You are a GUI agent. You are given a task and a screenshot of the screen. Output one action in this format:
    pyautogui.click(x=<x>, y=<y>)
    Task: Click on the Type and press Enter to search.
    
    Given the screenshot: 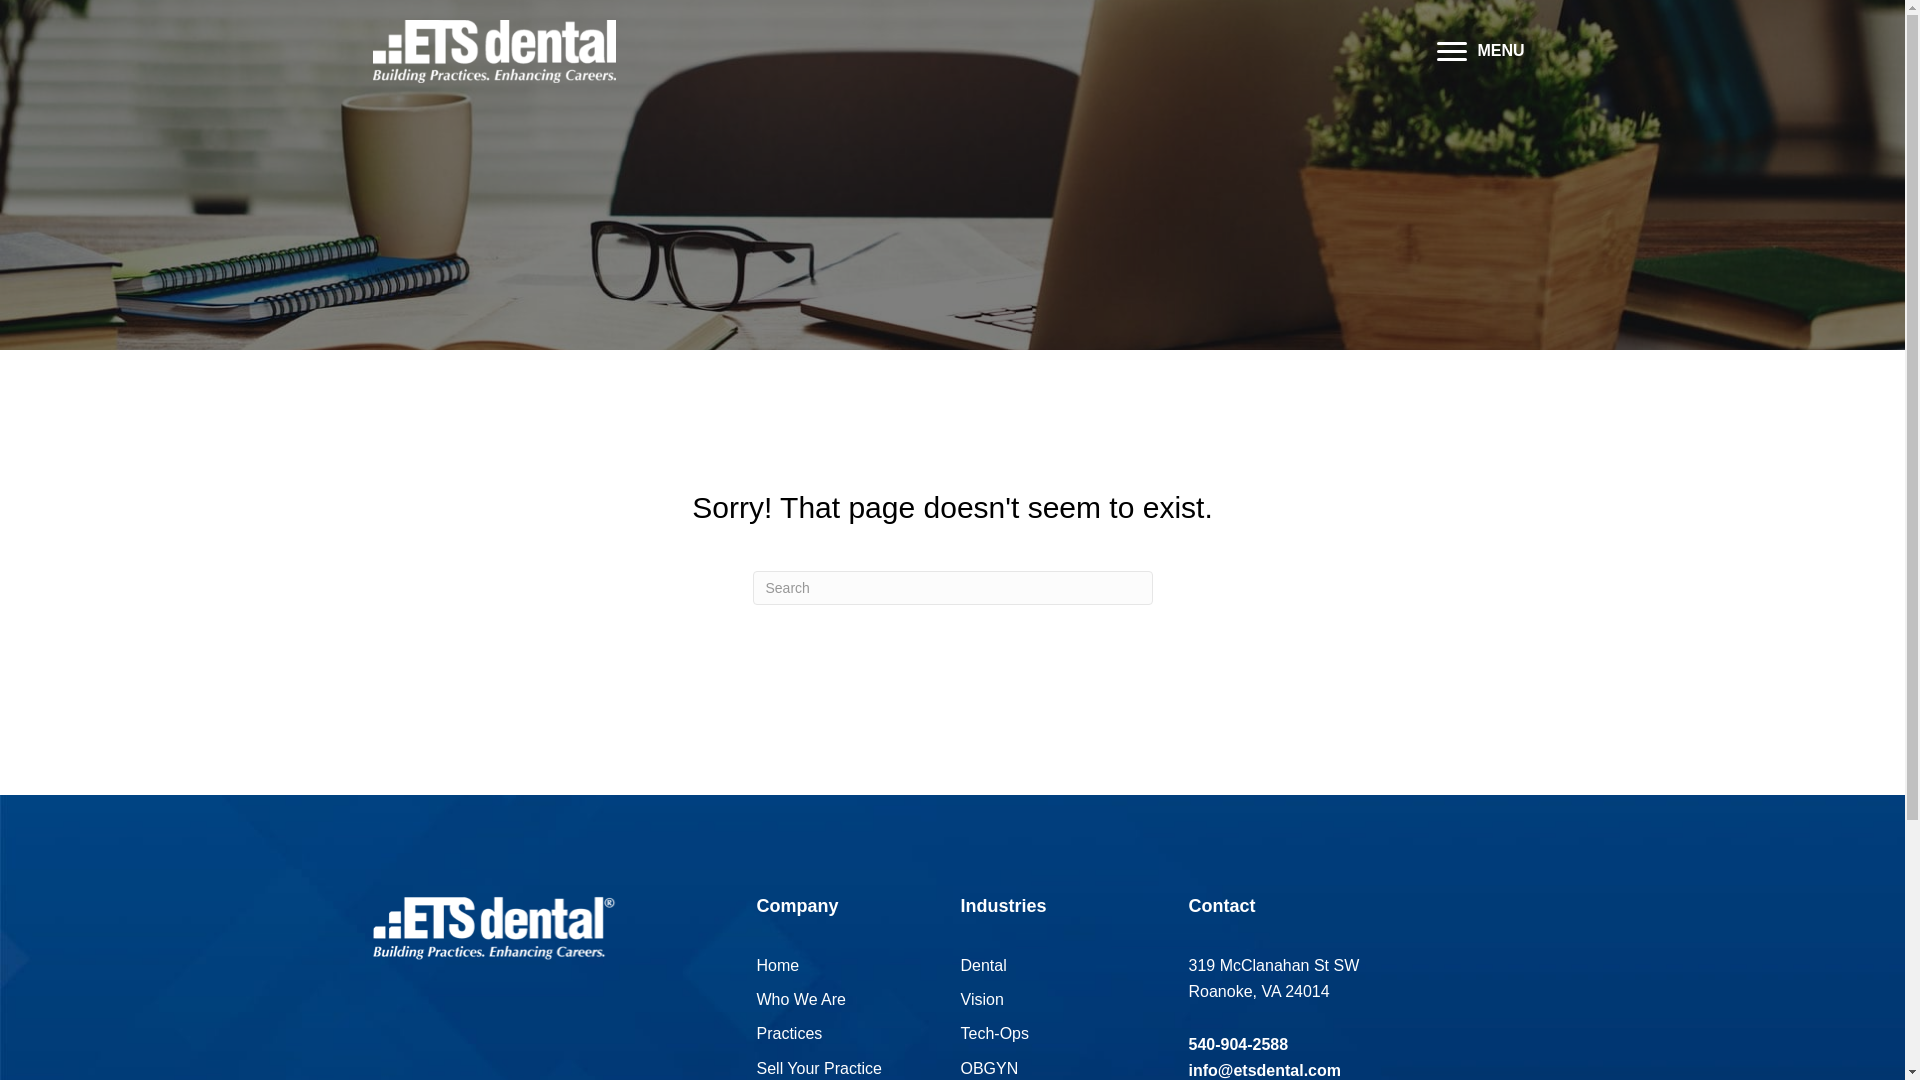 What is the action you would take?
    pyautogui.click(x=952, y=588)
    